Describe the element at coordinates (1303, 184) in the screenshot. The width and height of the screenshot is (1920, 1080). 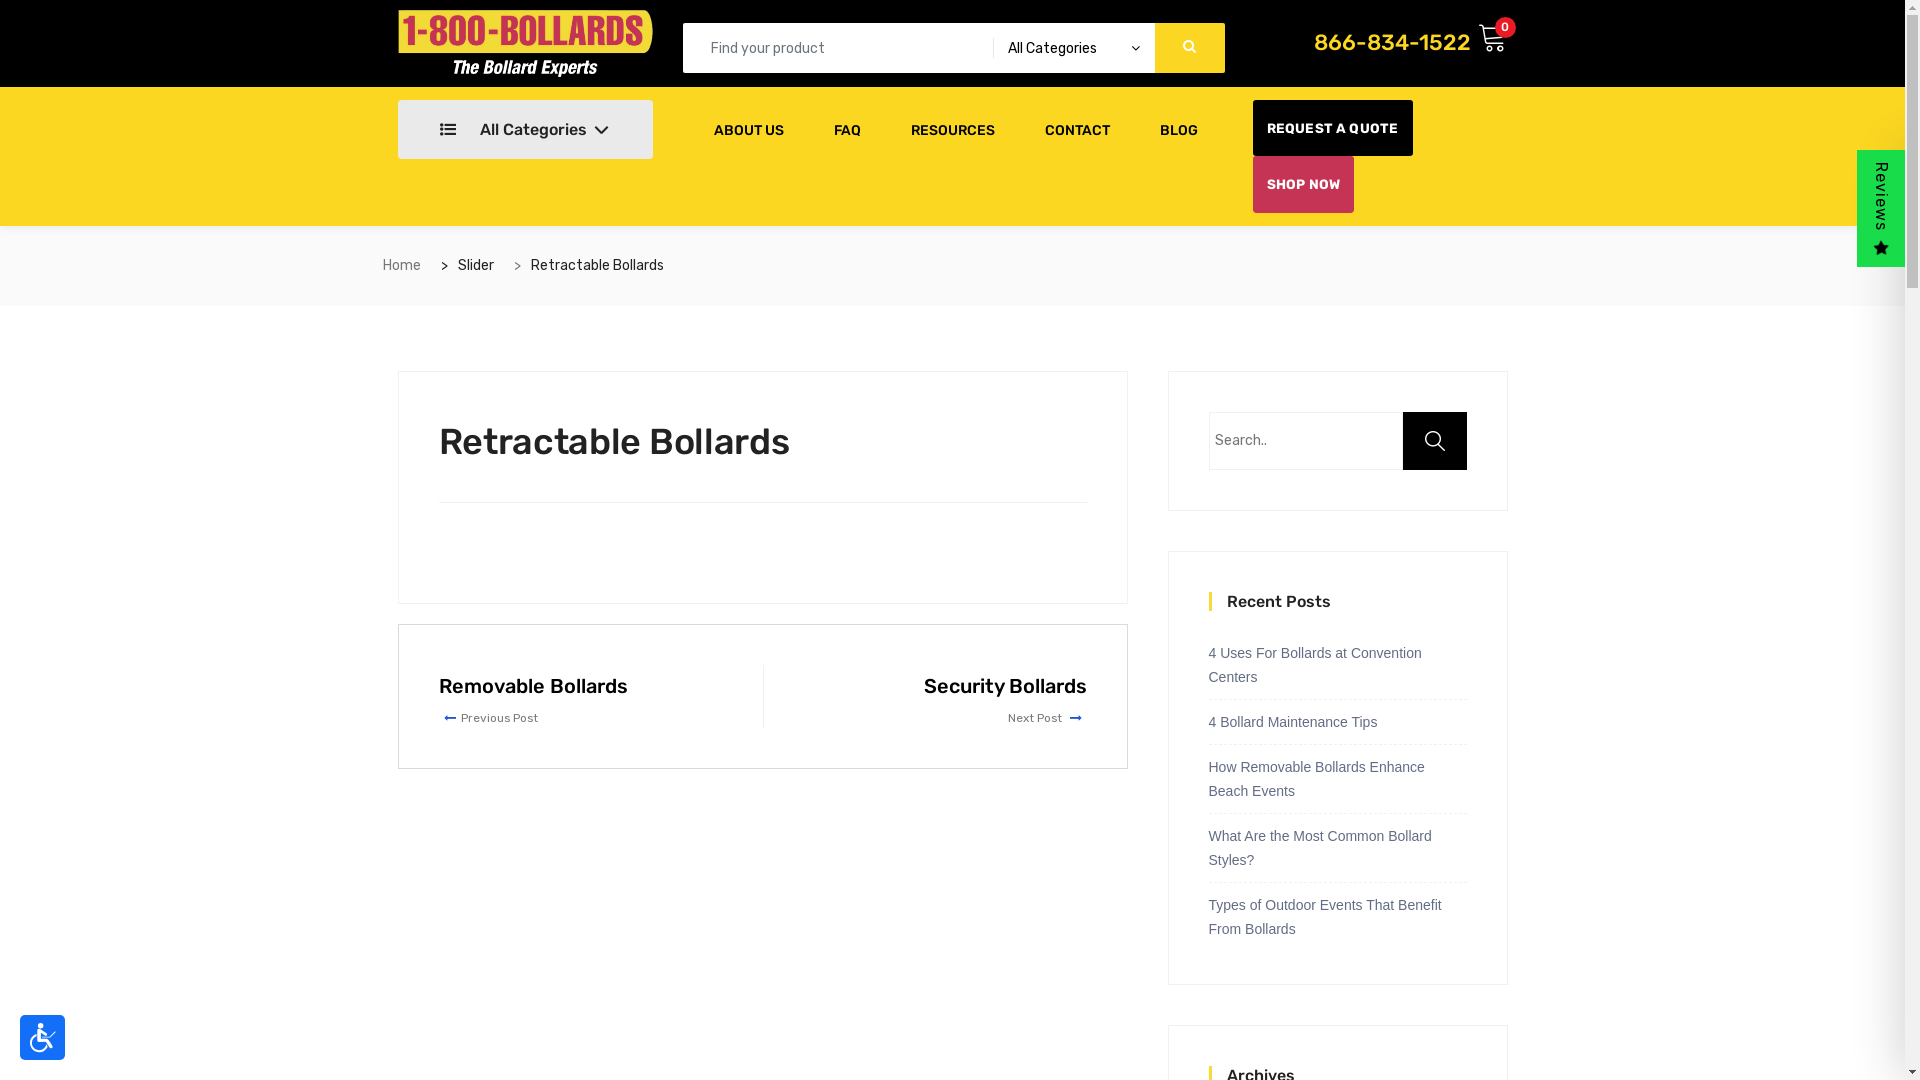
I see `SHOP NOW` at that location.